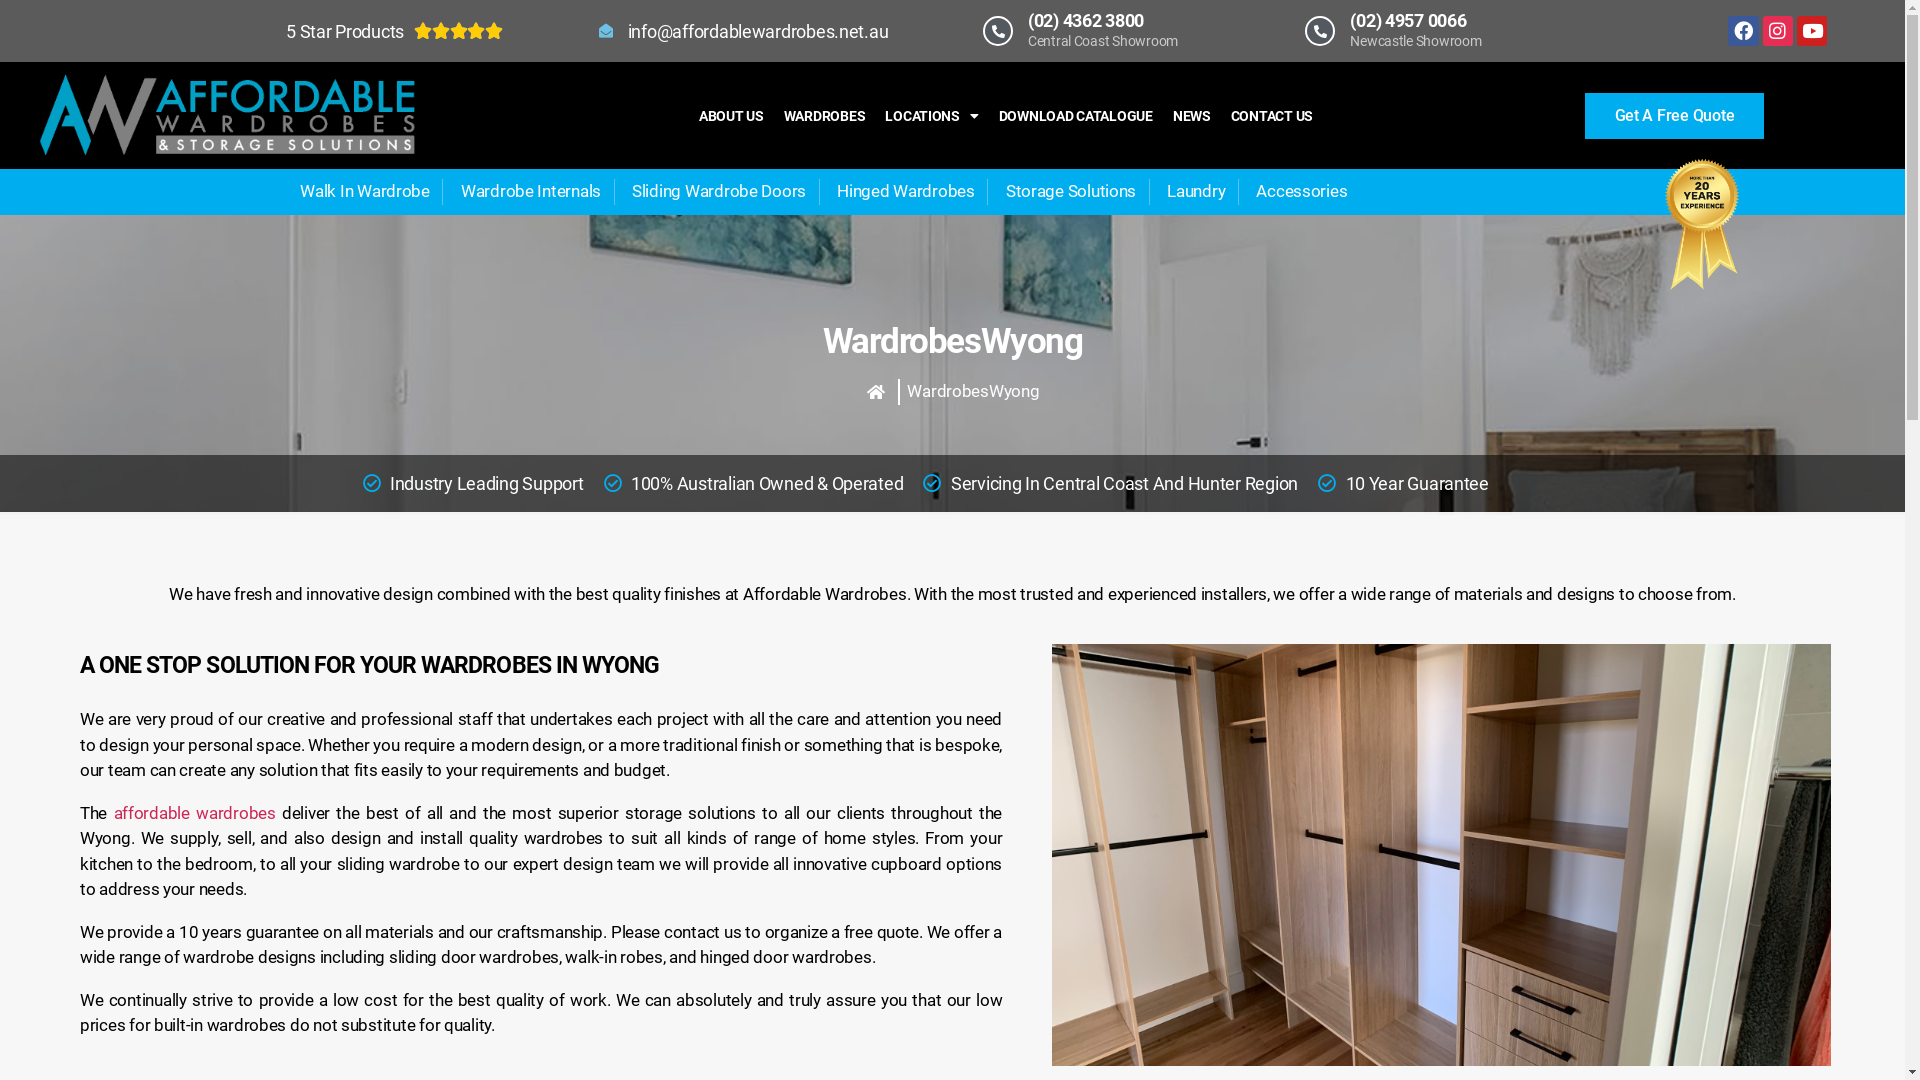 Image resolution: width=1920 pixels, height=1080 pixels. Describe the element at coordinates (1192, 116) in the screenshot. I see `NEWS` at that location.